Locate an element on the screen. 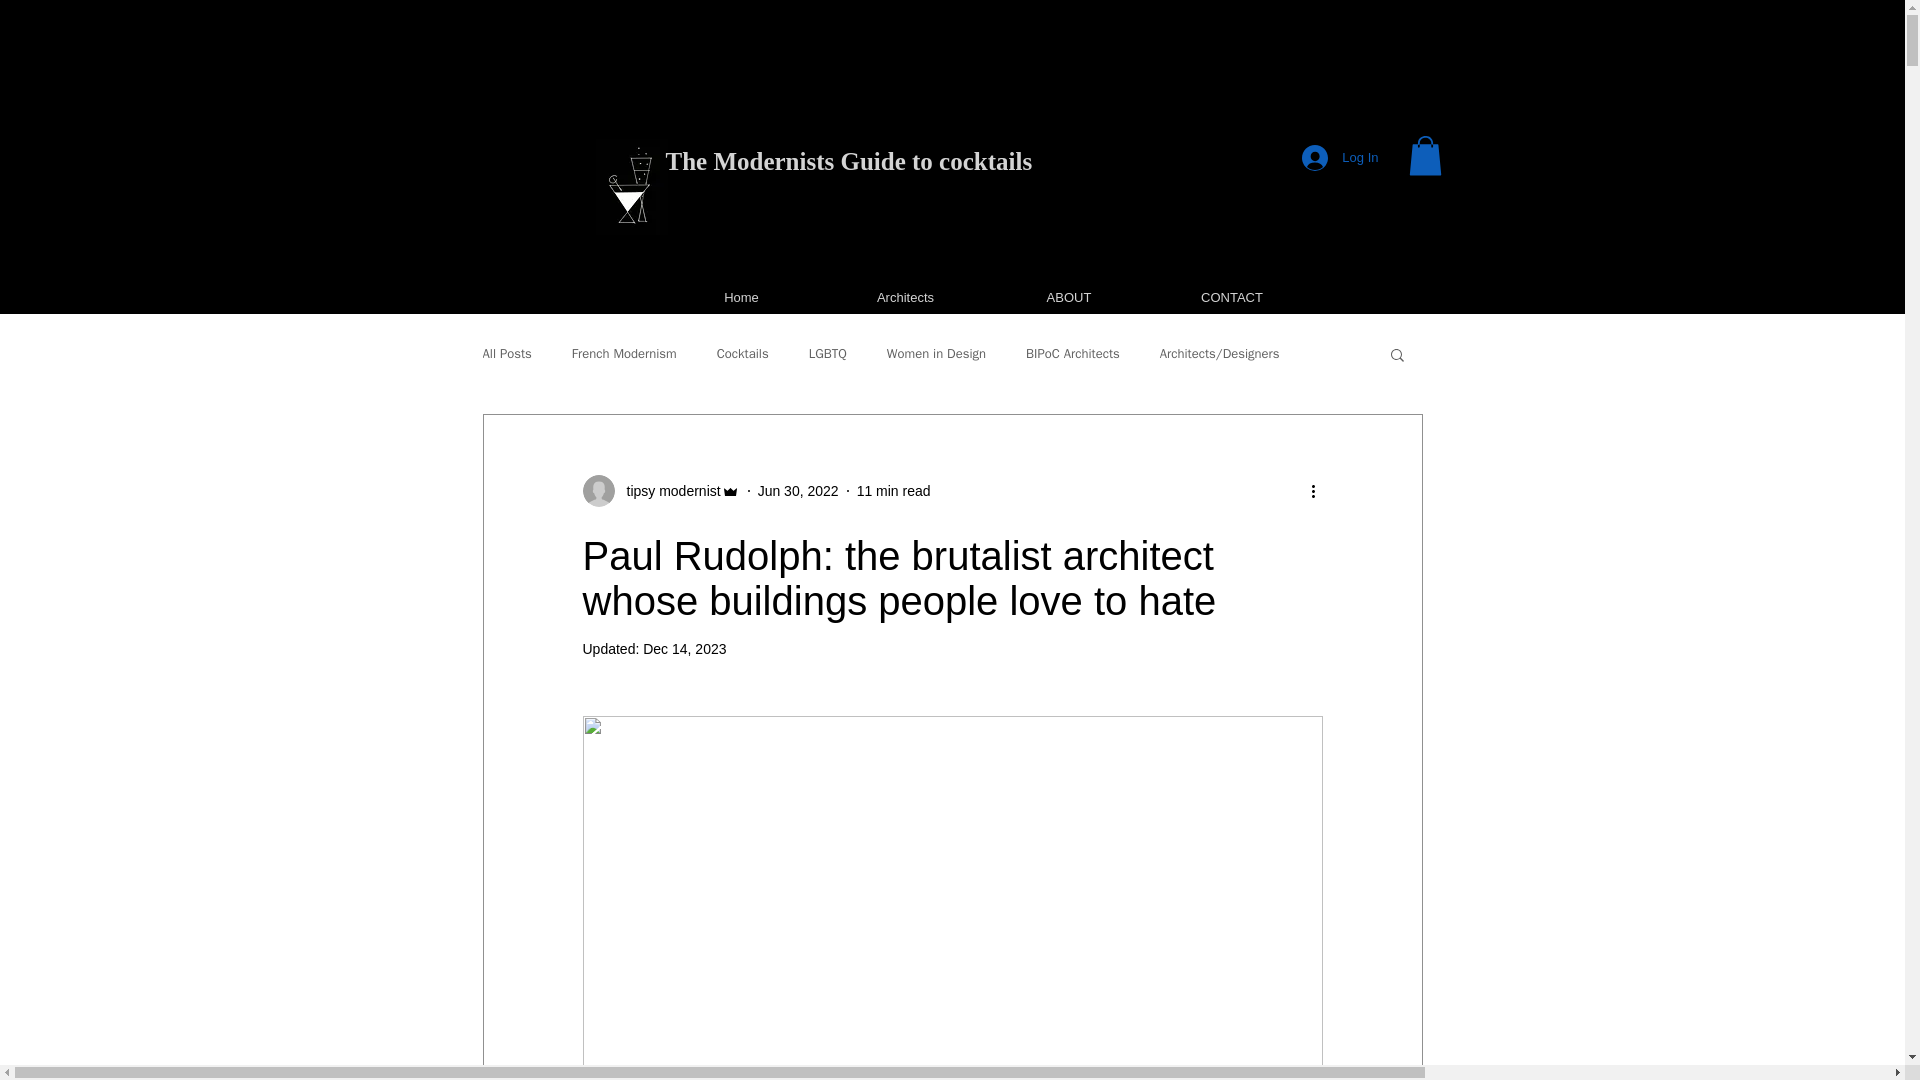  Jun 30, 2022 is located at coordinates (798, 489).